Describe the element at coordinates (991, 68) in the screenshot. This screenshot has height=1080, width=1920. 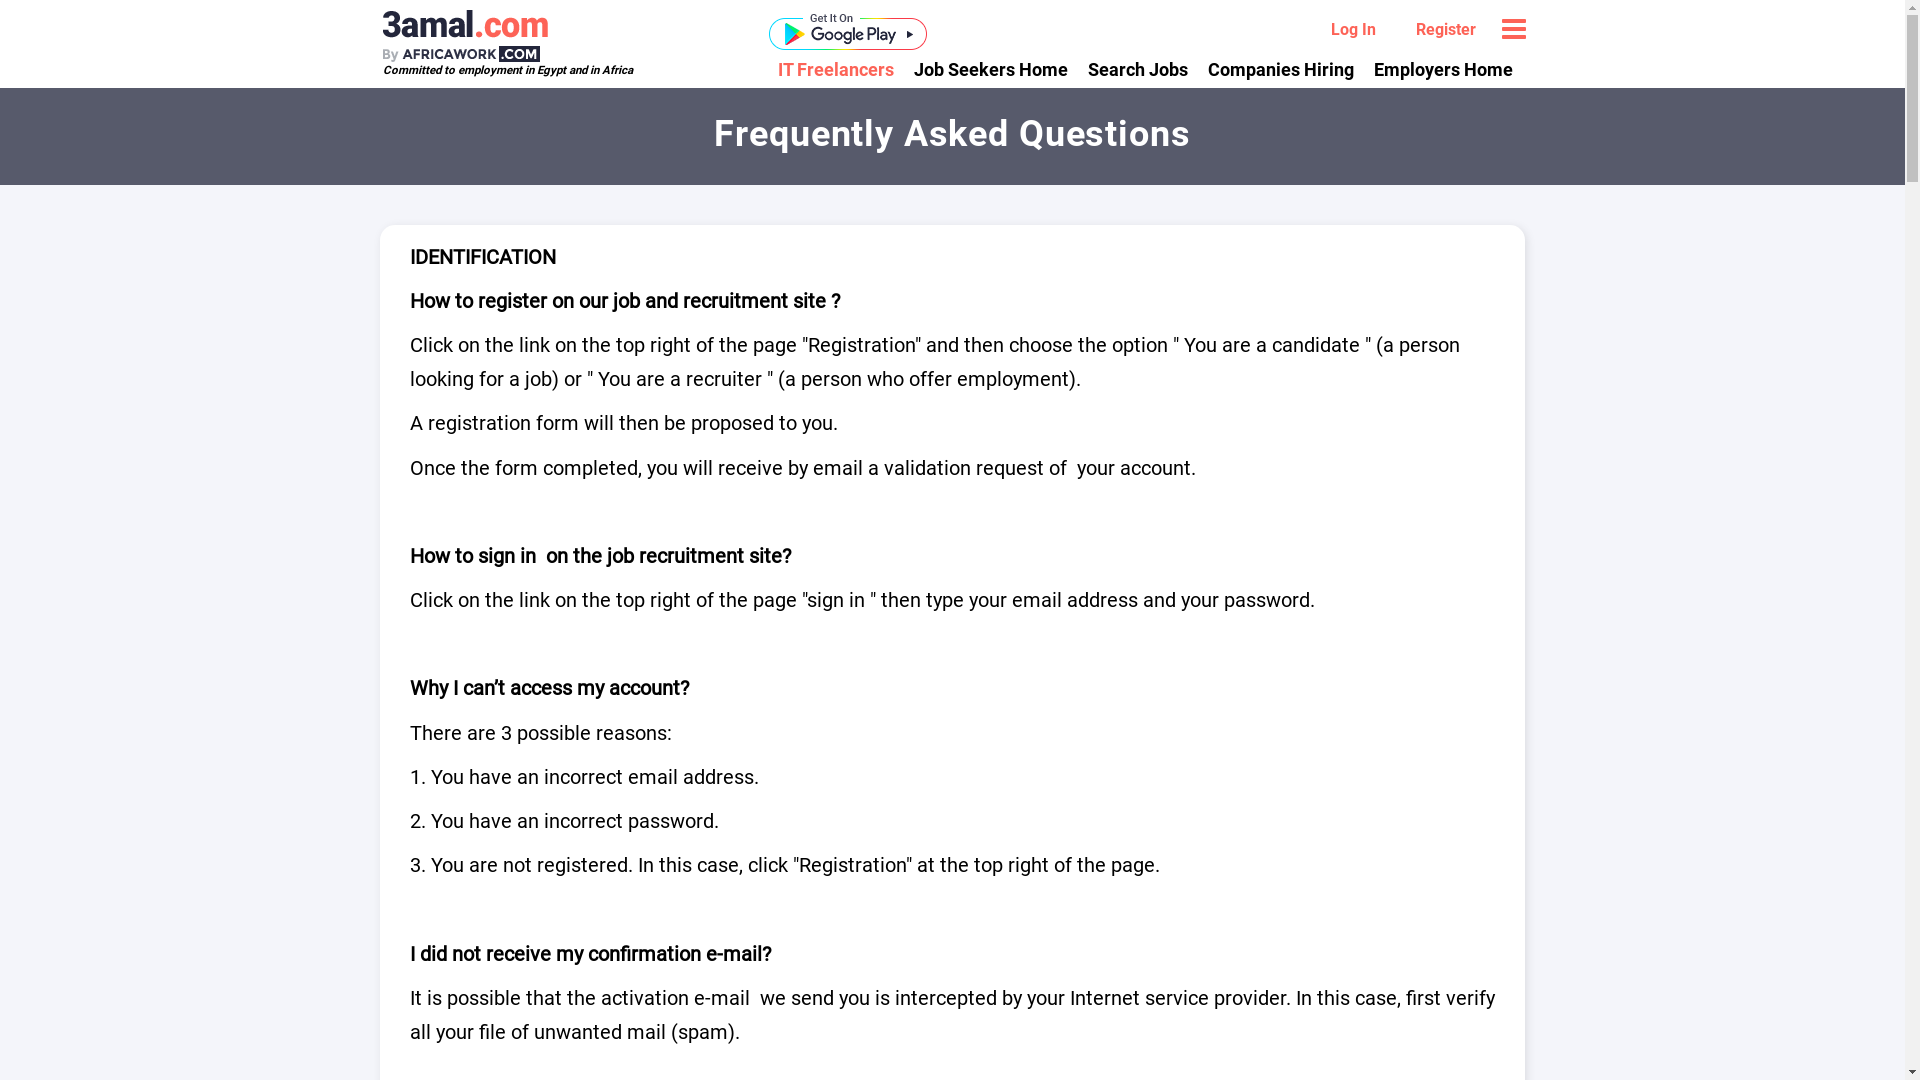
I see `Job Seekers Home` at that location.